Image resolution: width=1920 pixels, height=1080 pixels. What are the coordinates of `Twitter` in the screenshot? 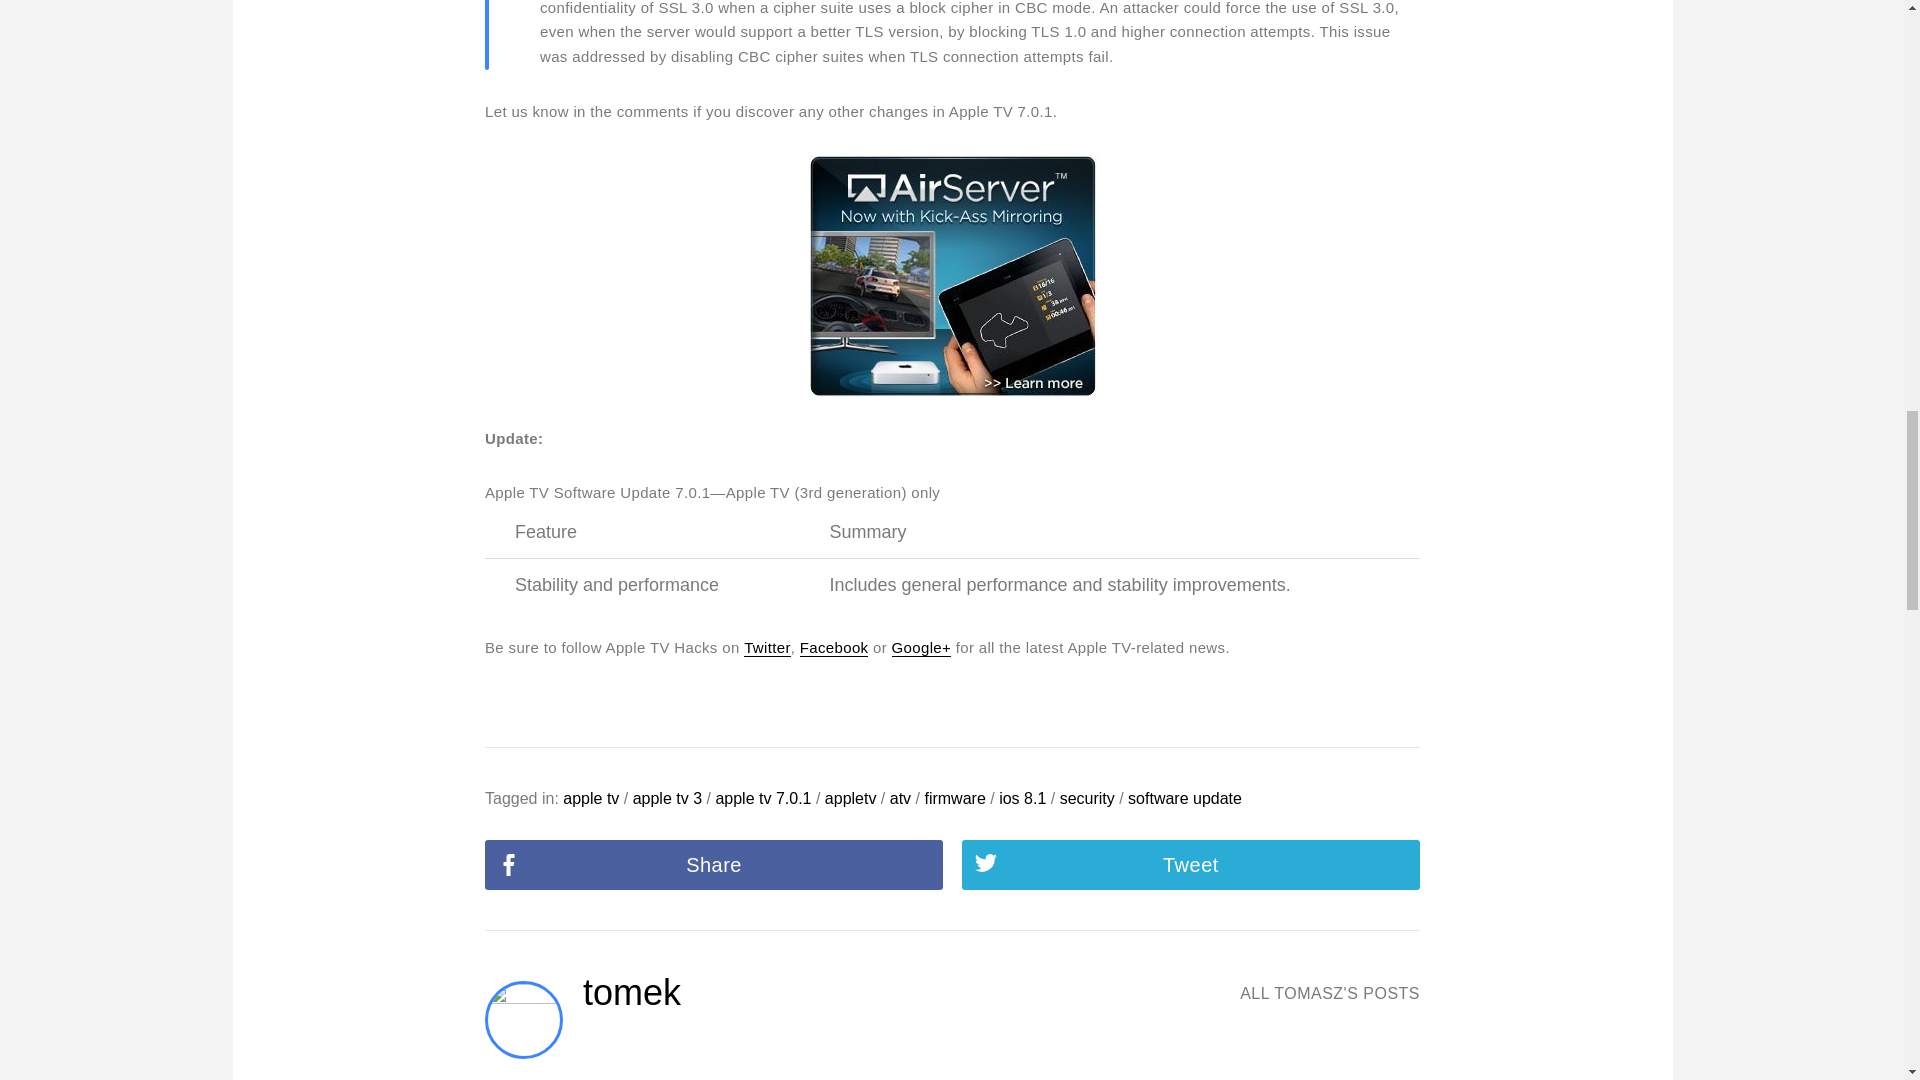 It's located at (768, 648).